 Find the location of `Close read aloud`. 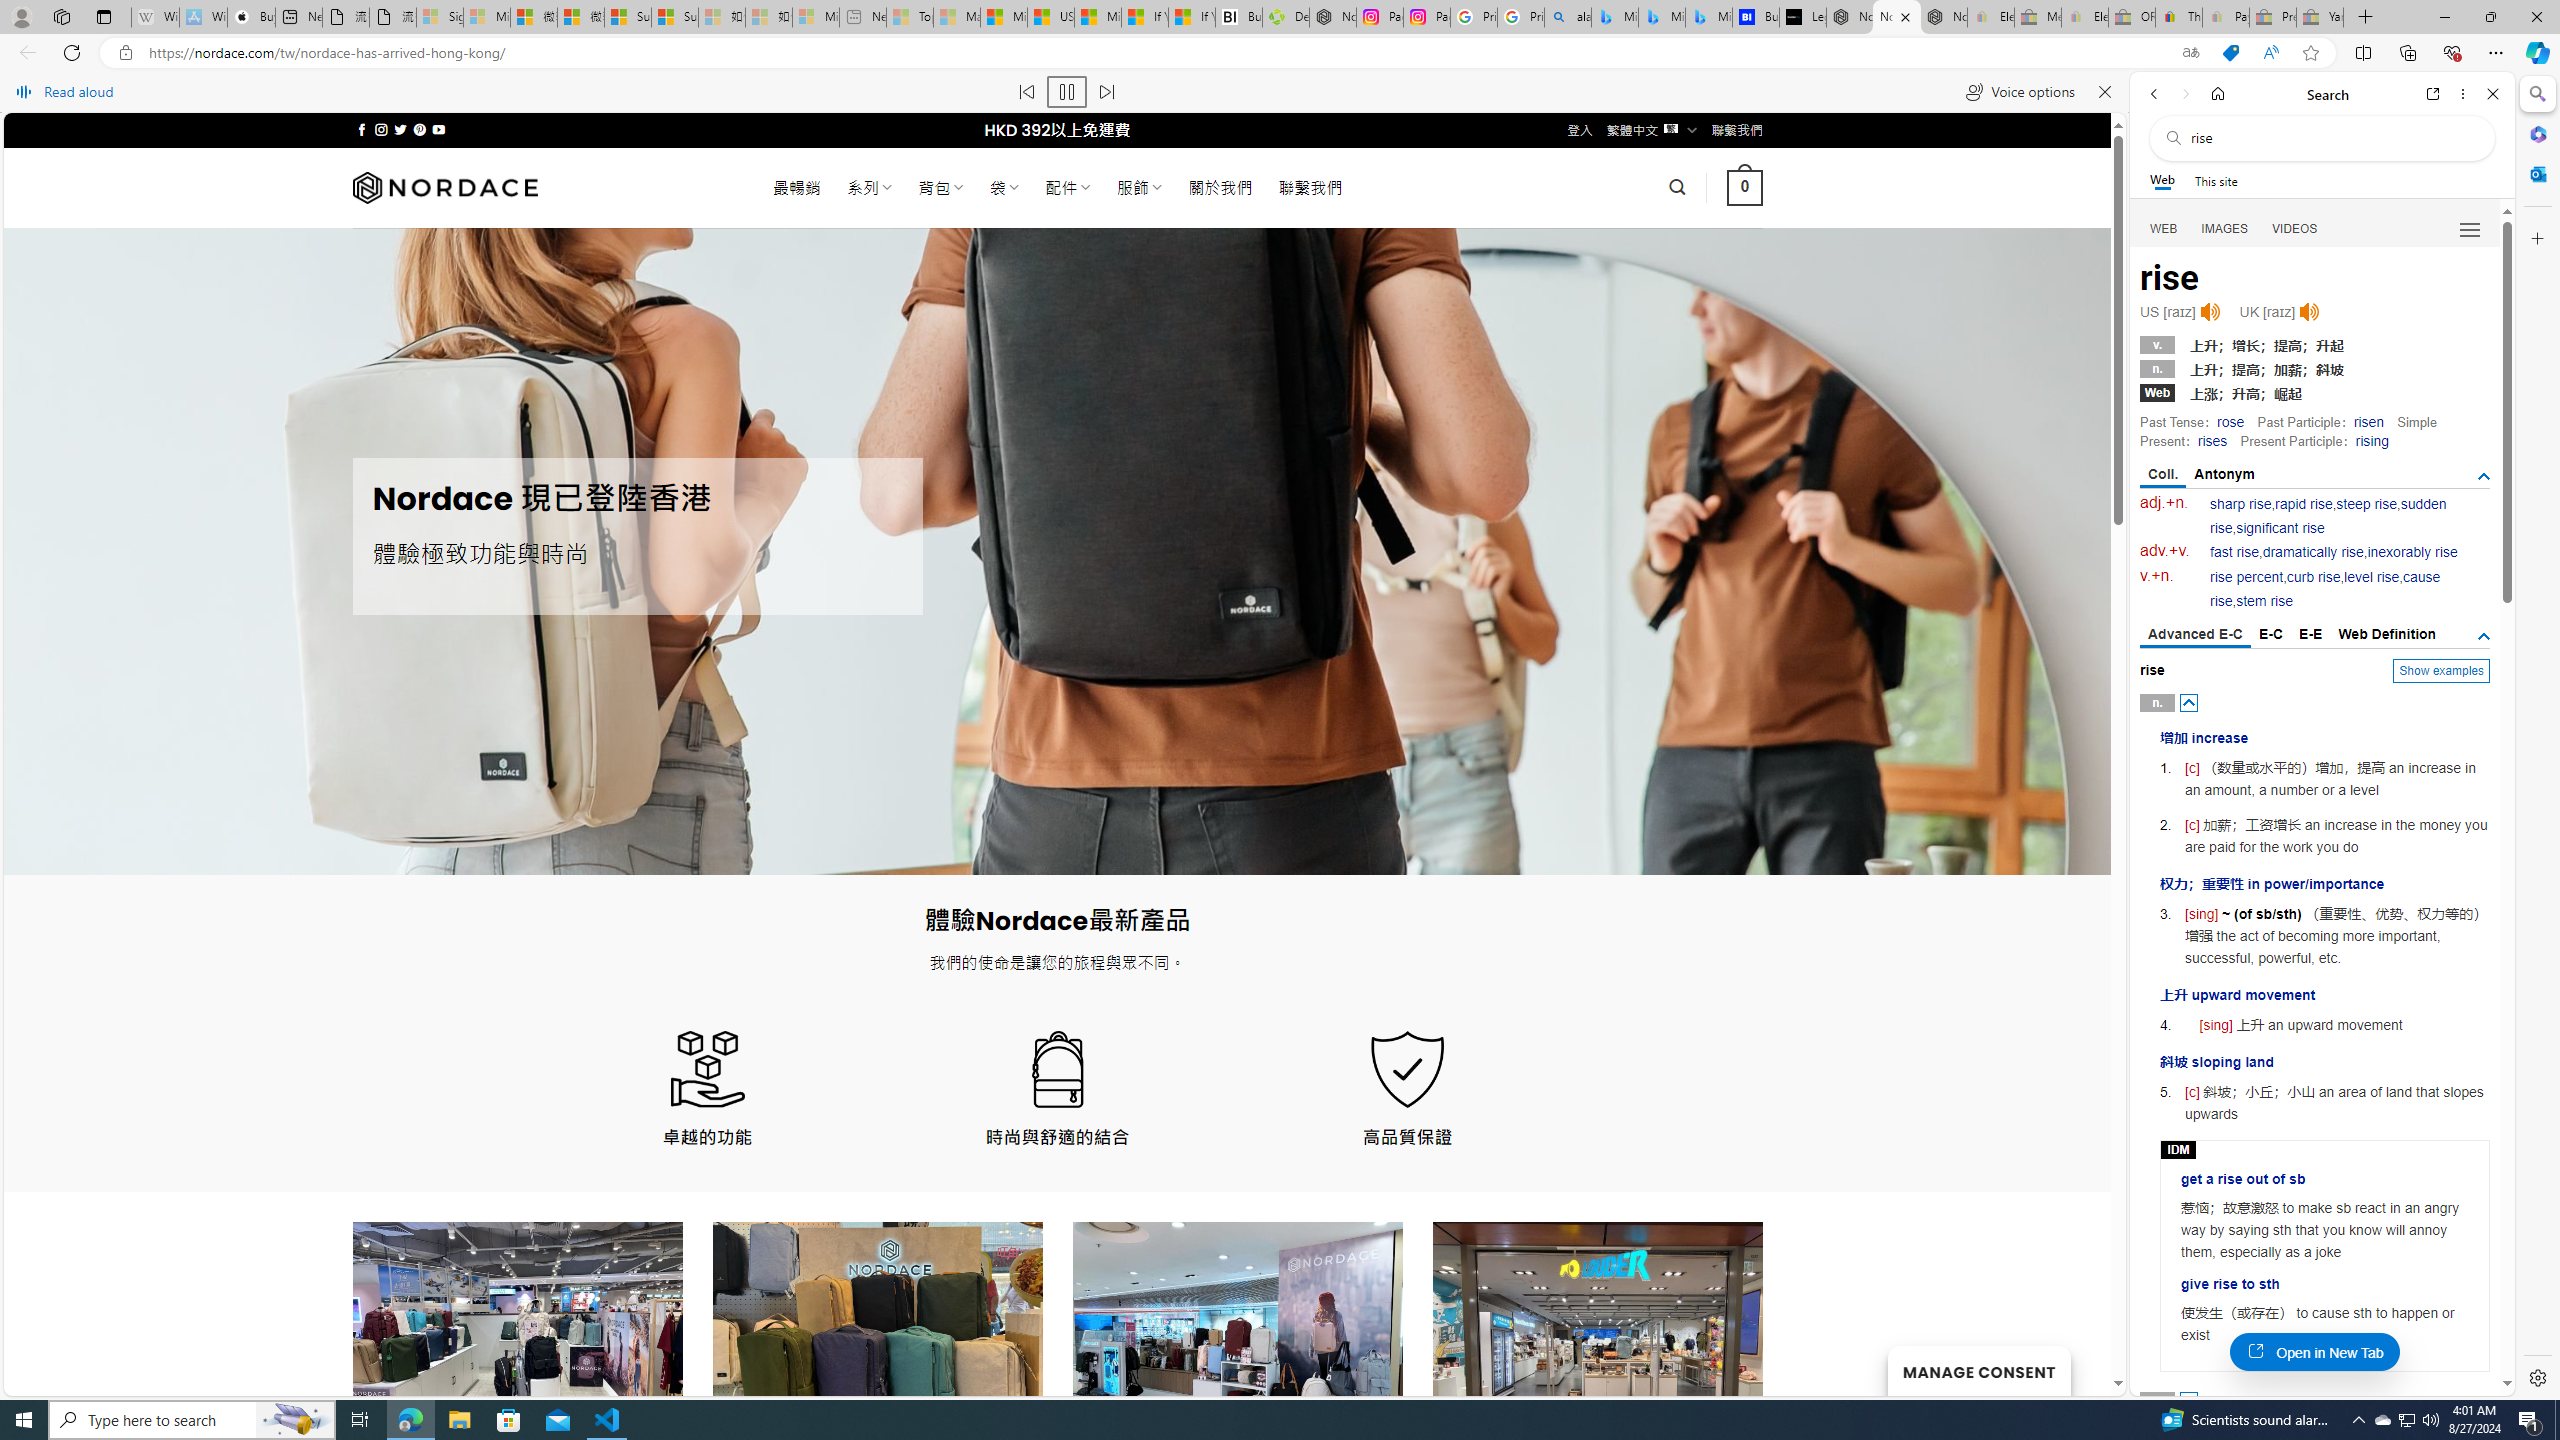

Close read aloud is located at coordinates (2104, 92).